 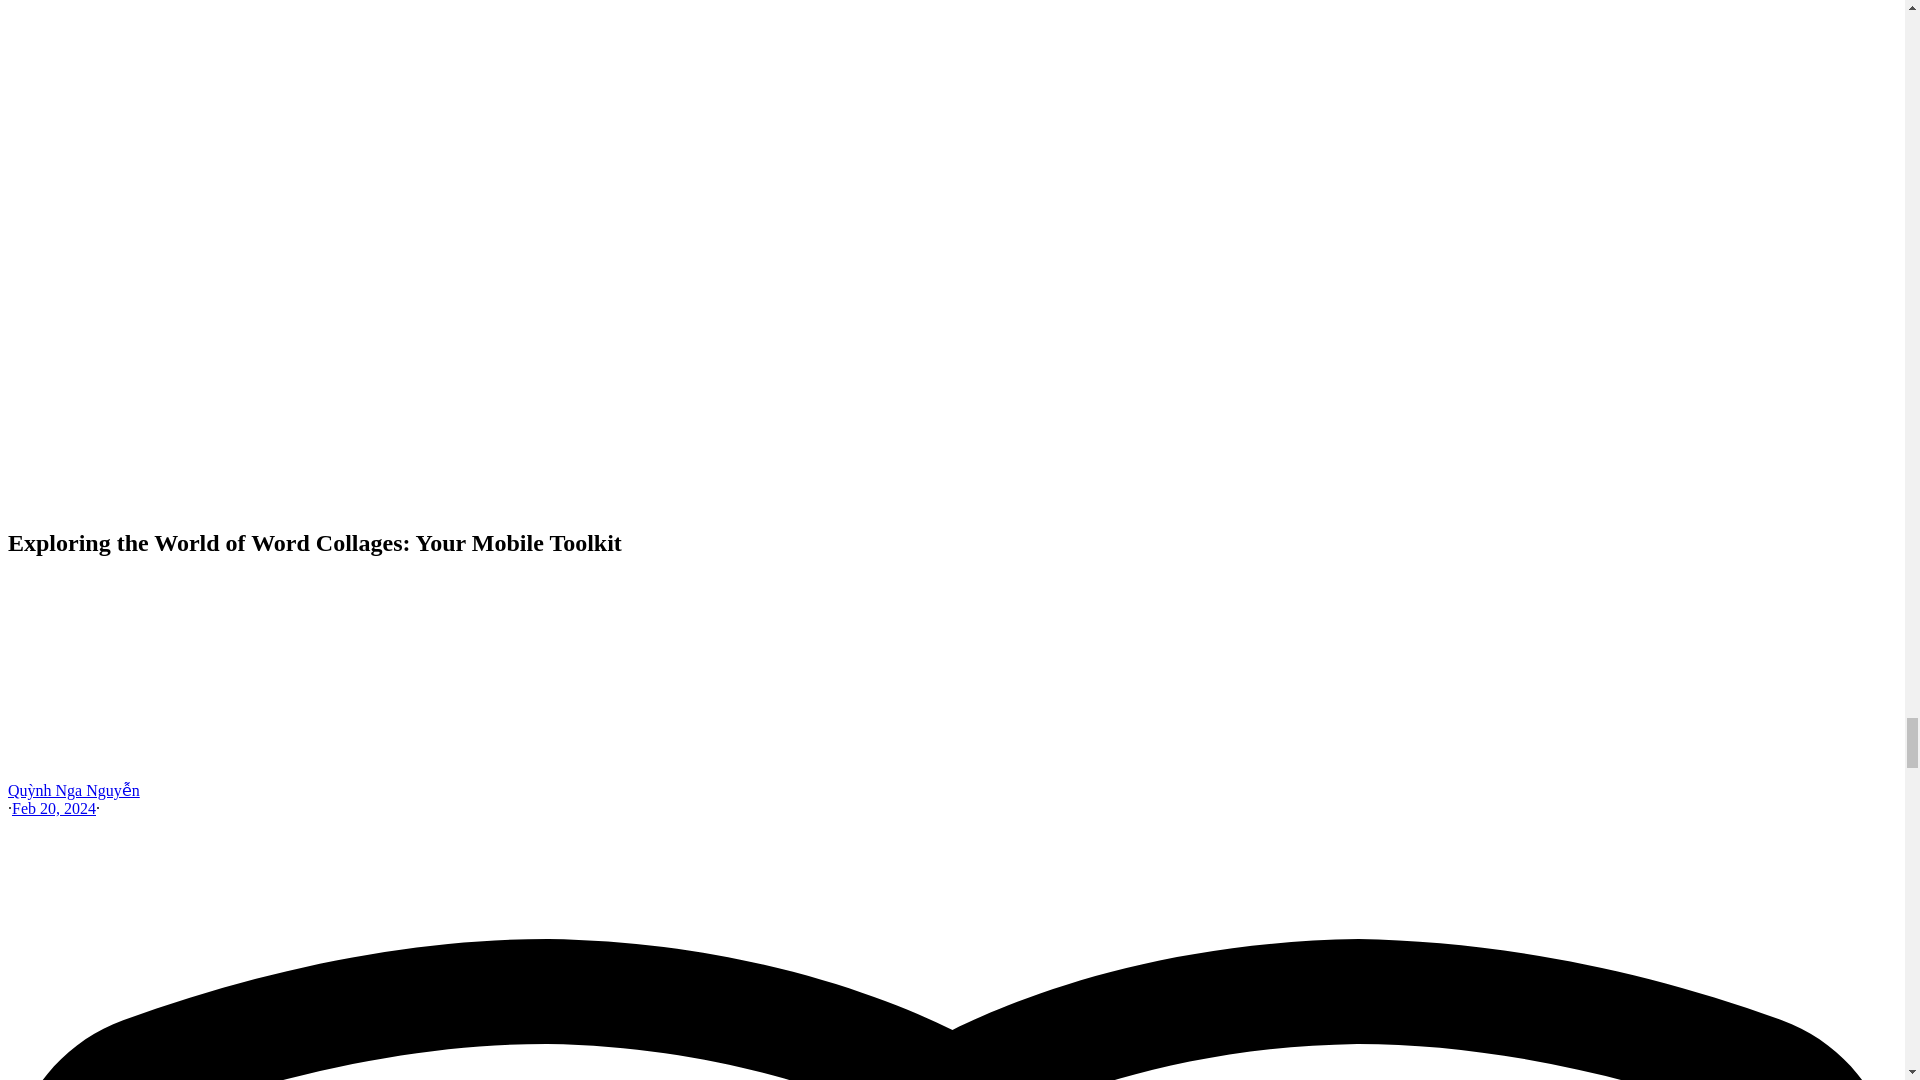 I want to click on Feb 20, 2024, so click(x=54, y=808).